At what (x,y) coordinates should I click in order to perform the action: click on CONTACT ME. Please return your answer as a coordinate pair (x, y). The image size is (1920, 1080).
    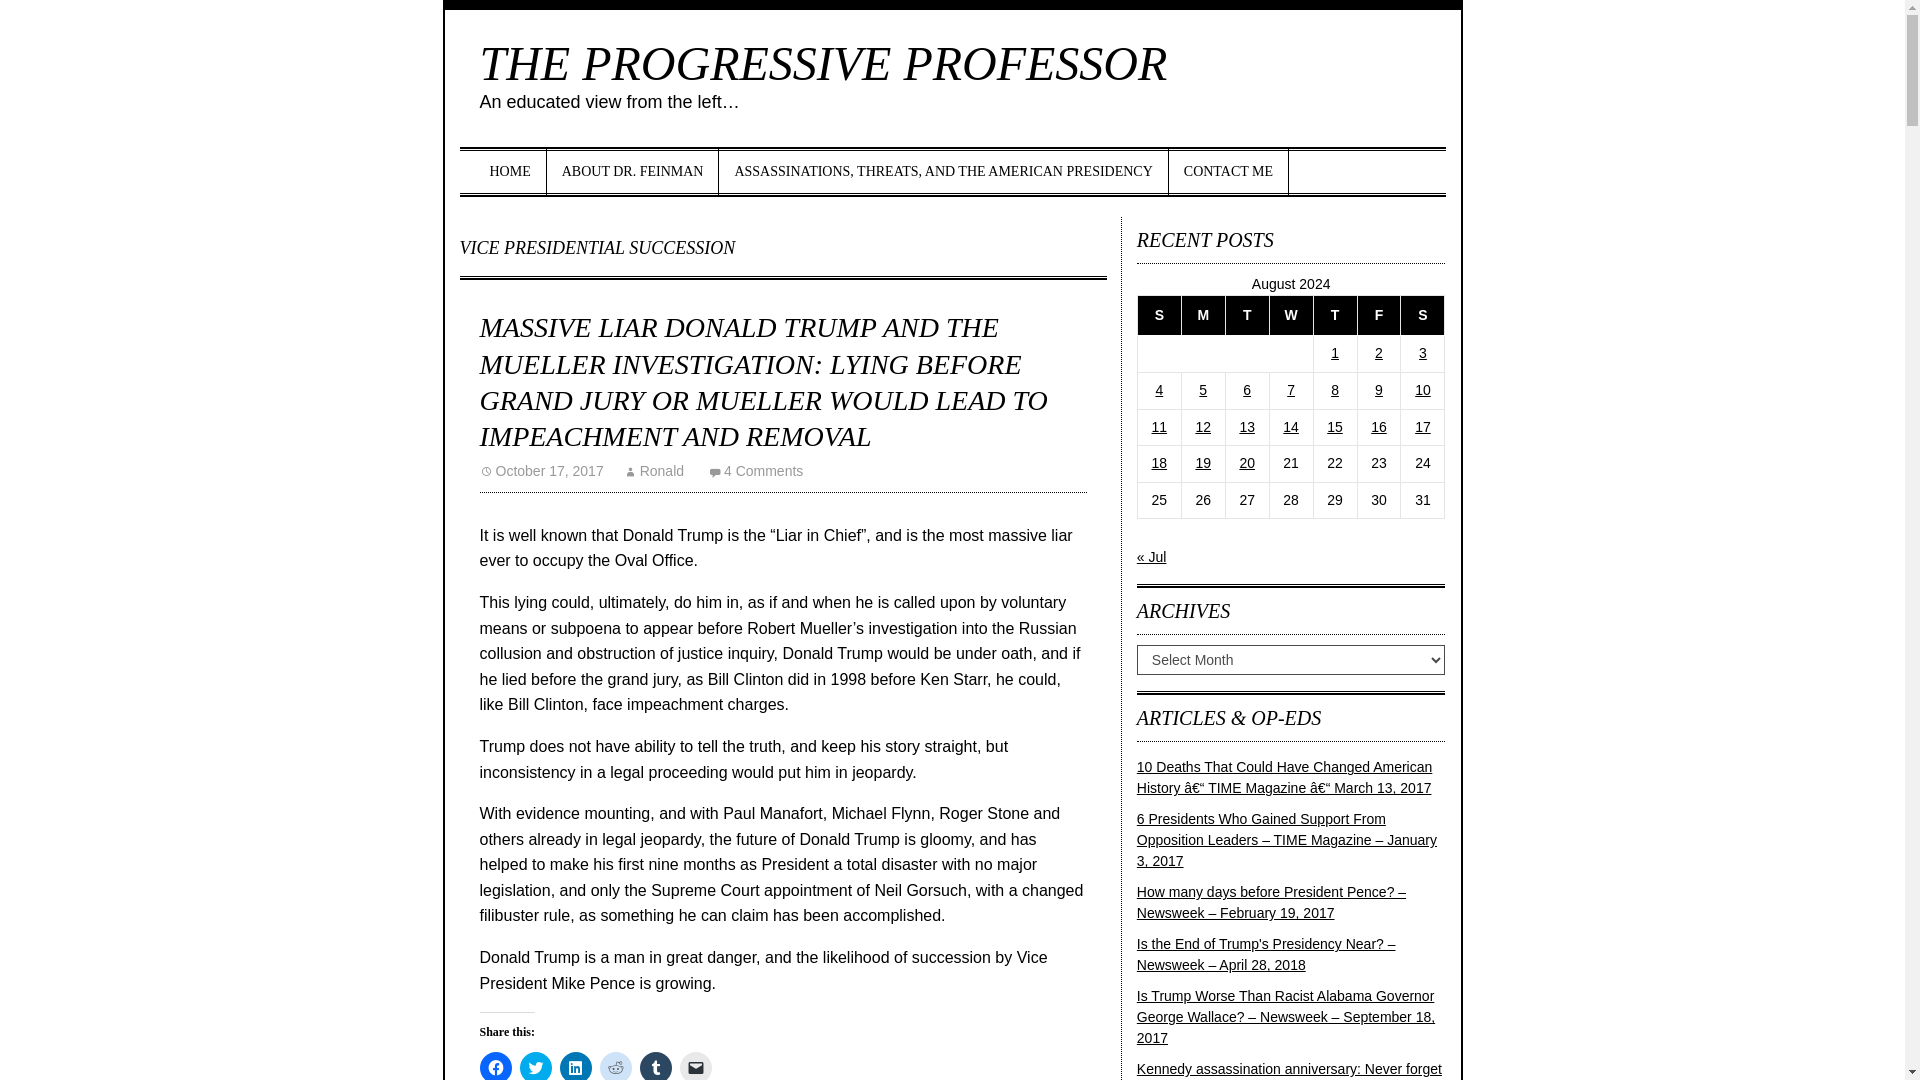
    Looking at the image, I should click on (1228, 171).